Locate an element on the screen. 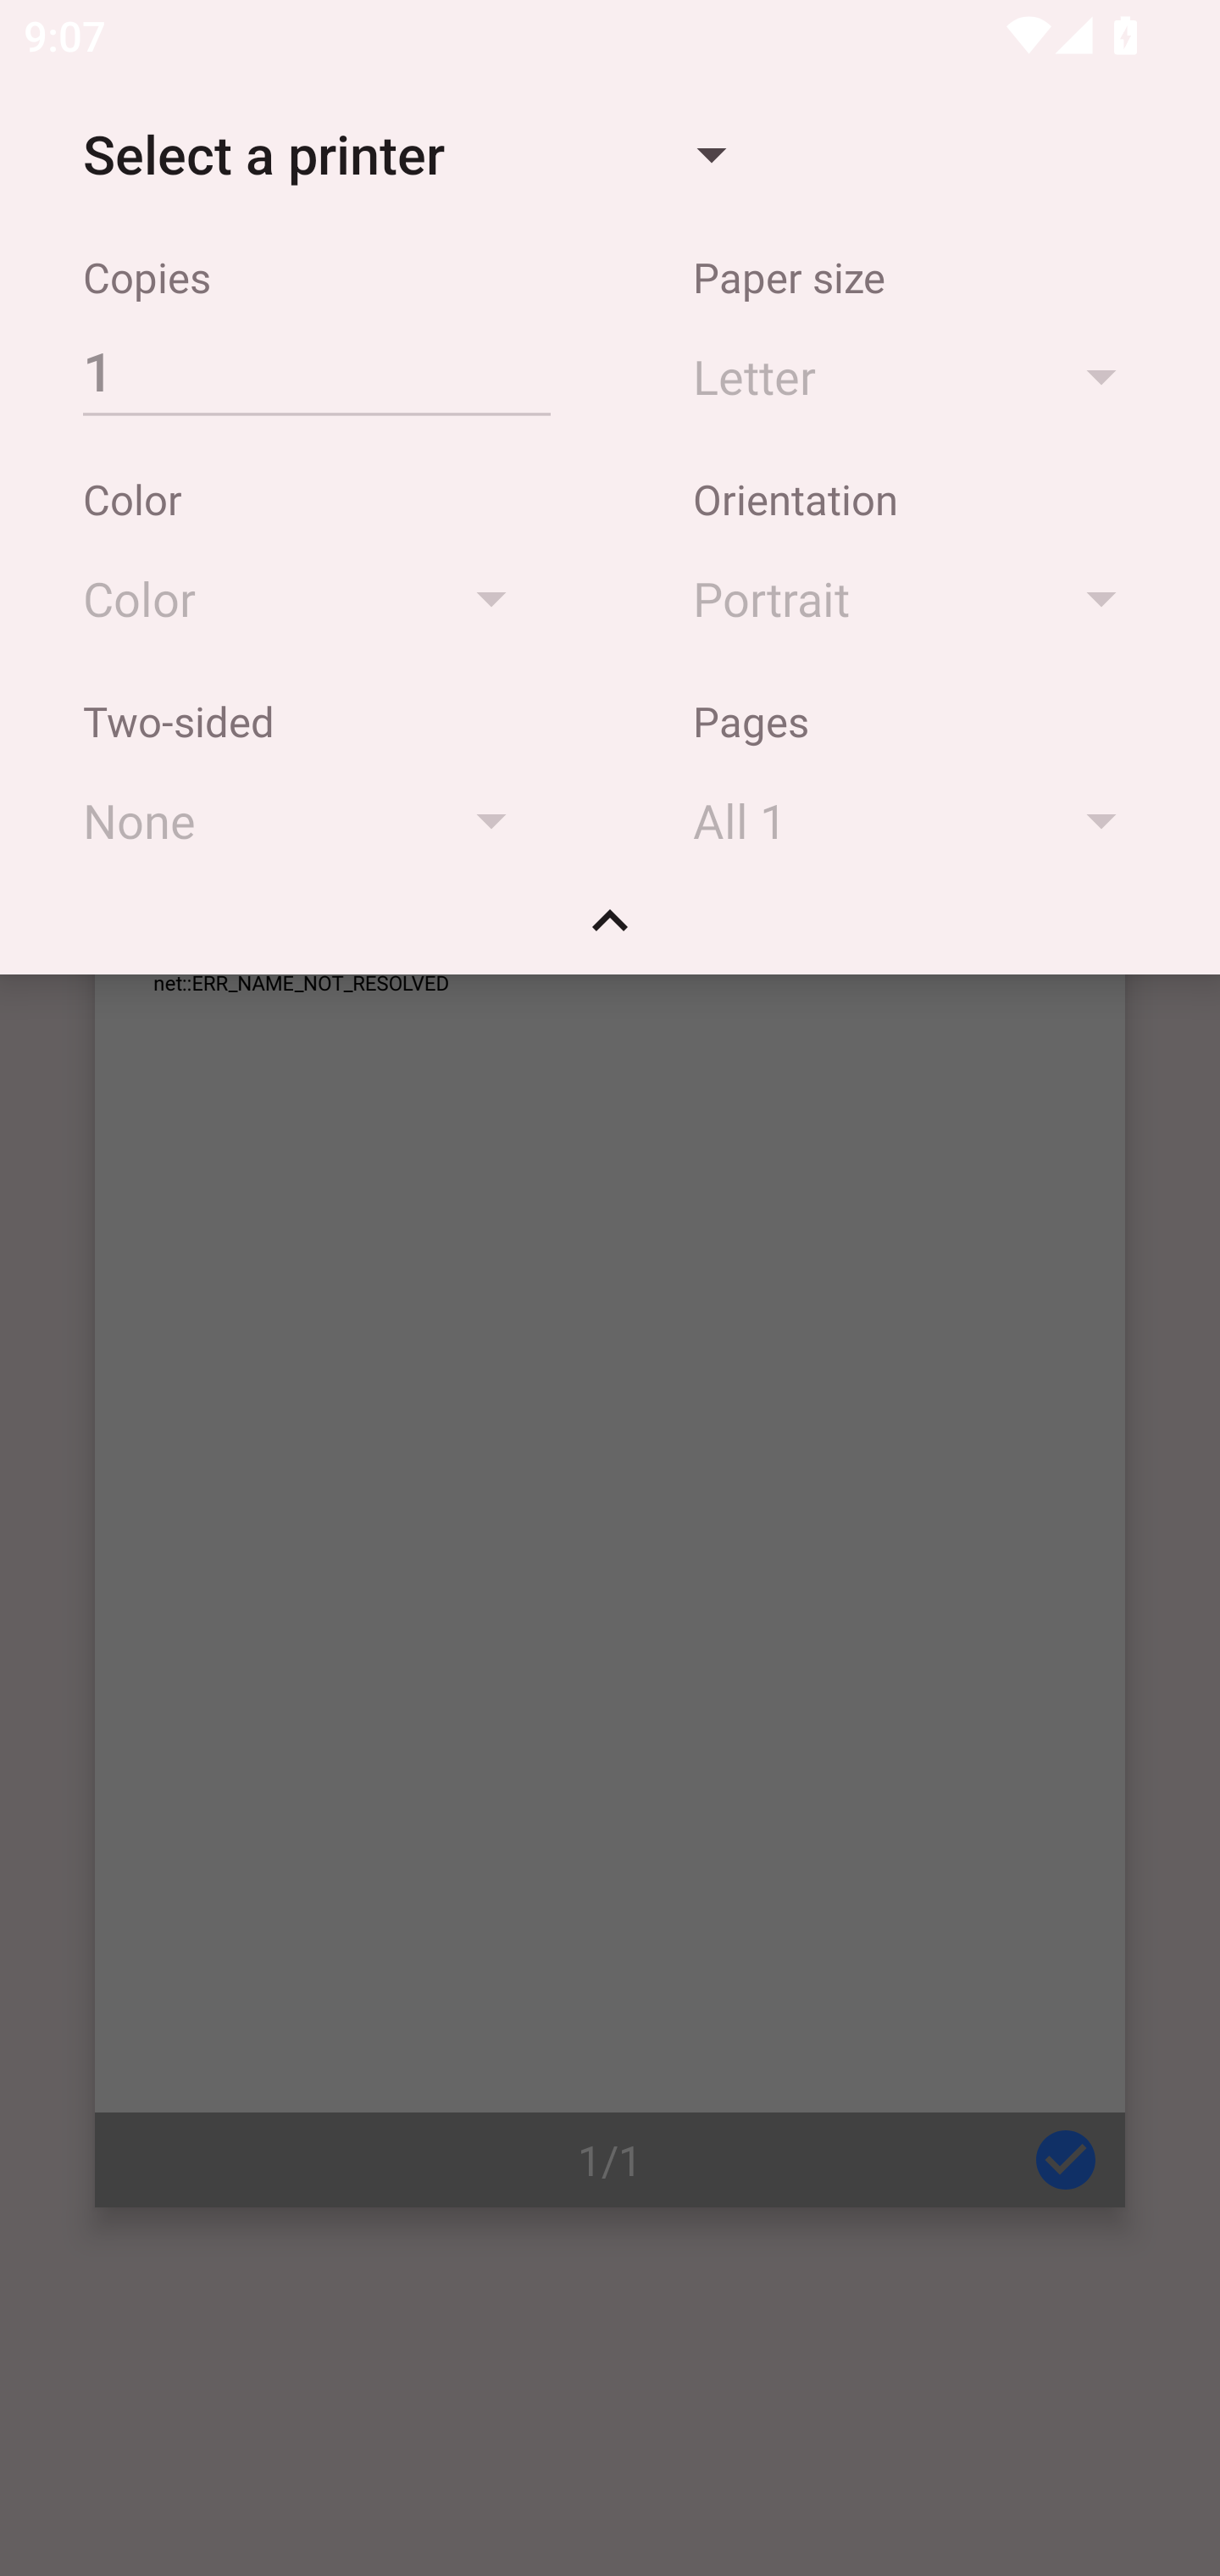  Color is located at coordinates (310, 598).